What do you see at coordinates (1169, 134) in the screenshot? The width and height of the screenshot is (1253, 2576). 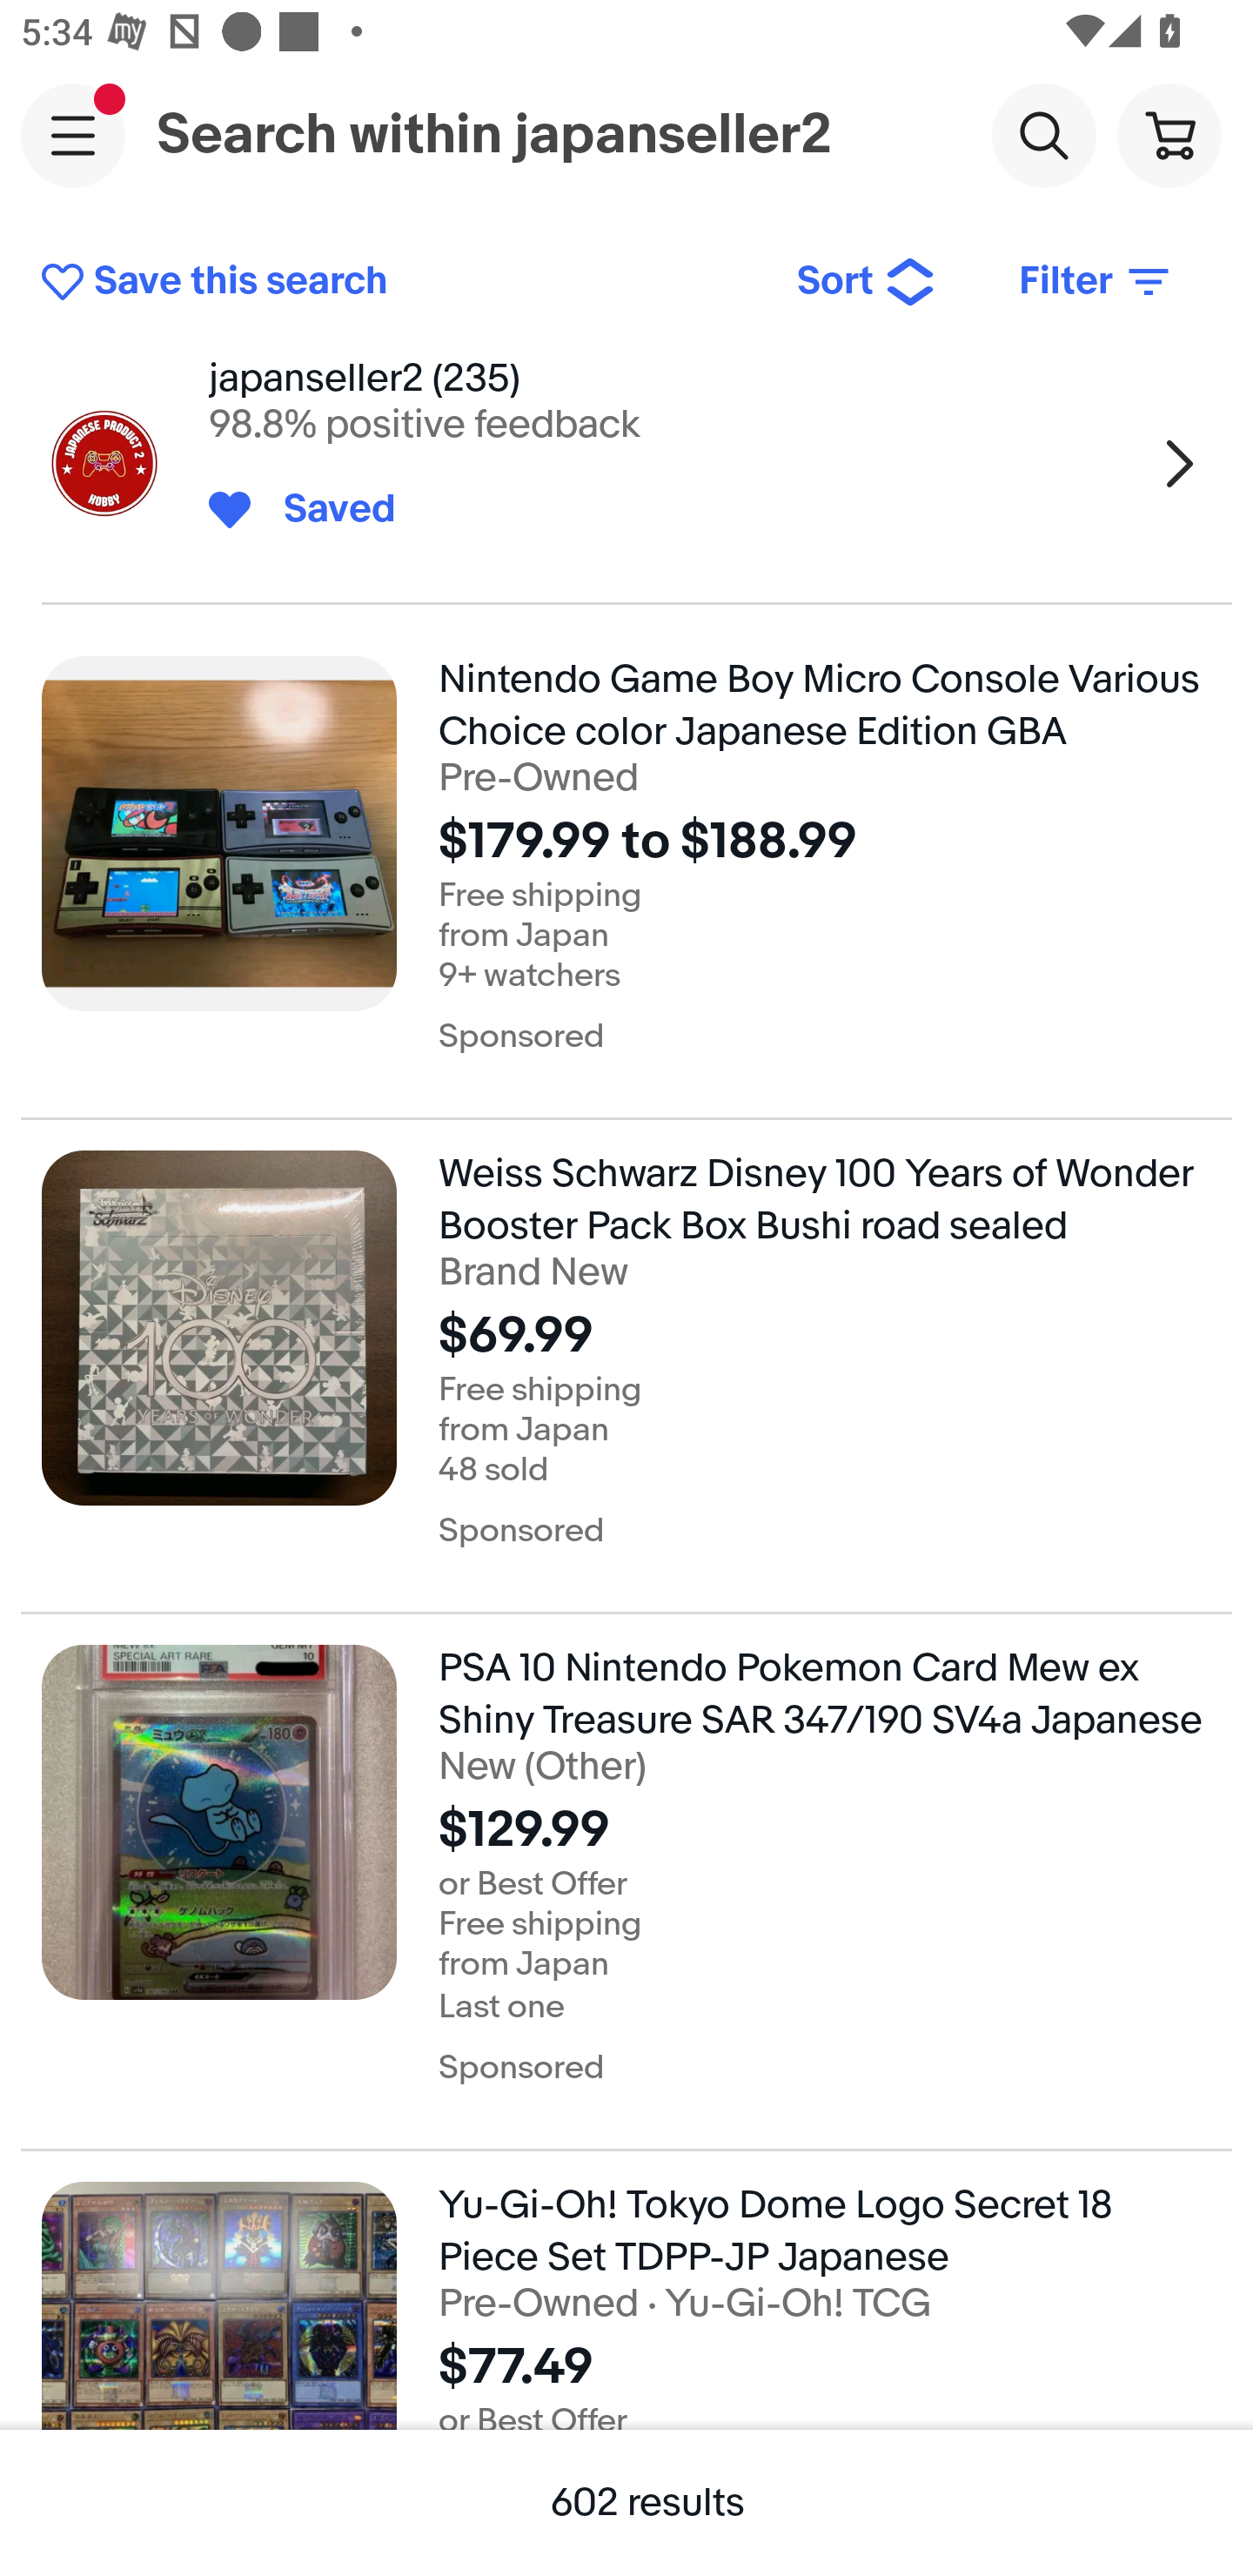 I see `Cart button shopping cart` at bounding box center [1169, 134].